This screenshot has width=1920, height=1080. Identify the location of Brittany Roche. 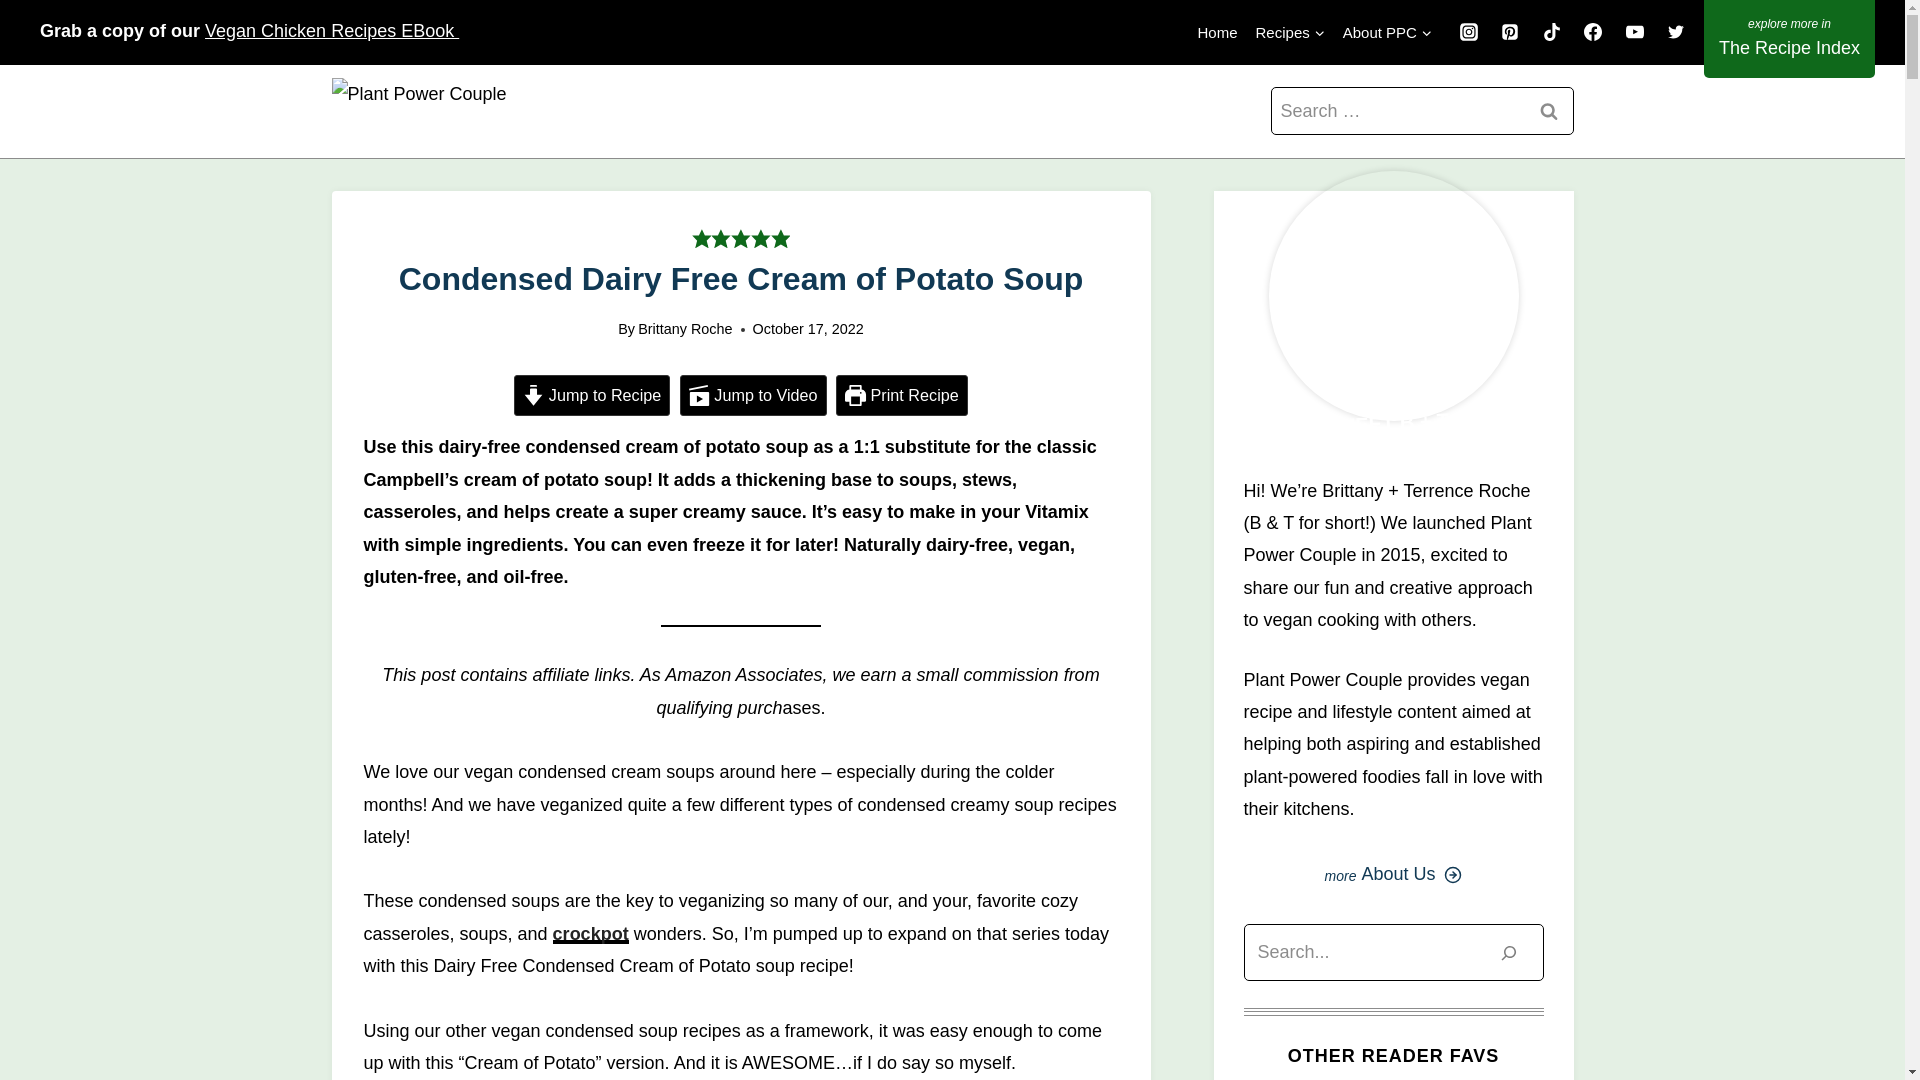
(684, 328).